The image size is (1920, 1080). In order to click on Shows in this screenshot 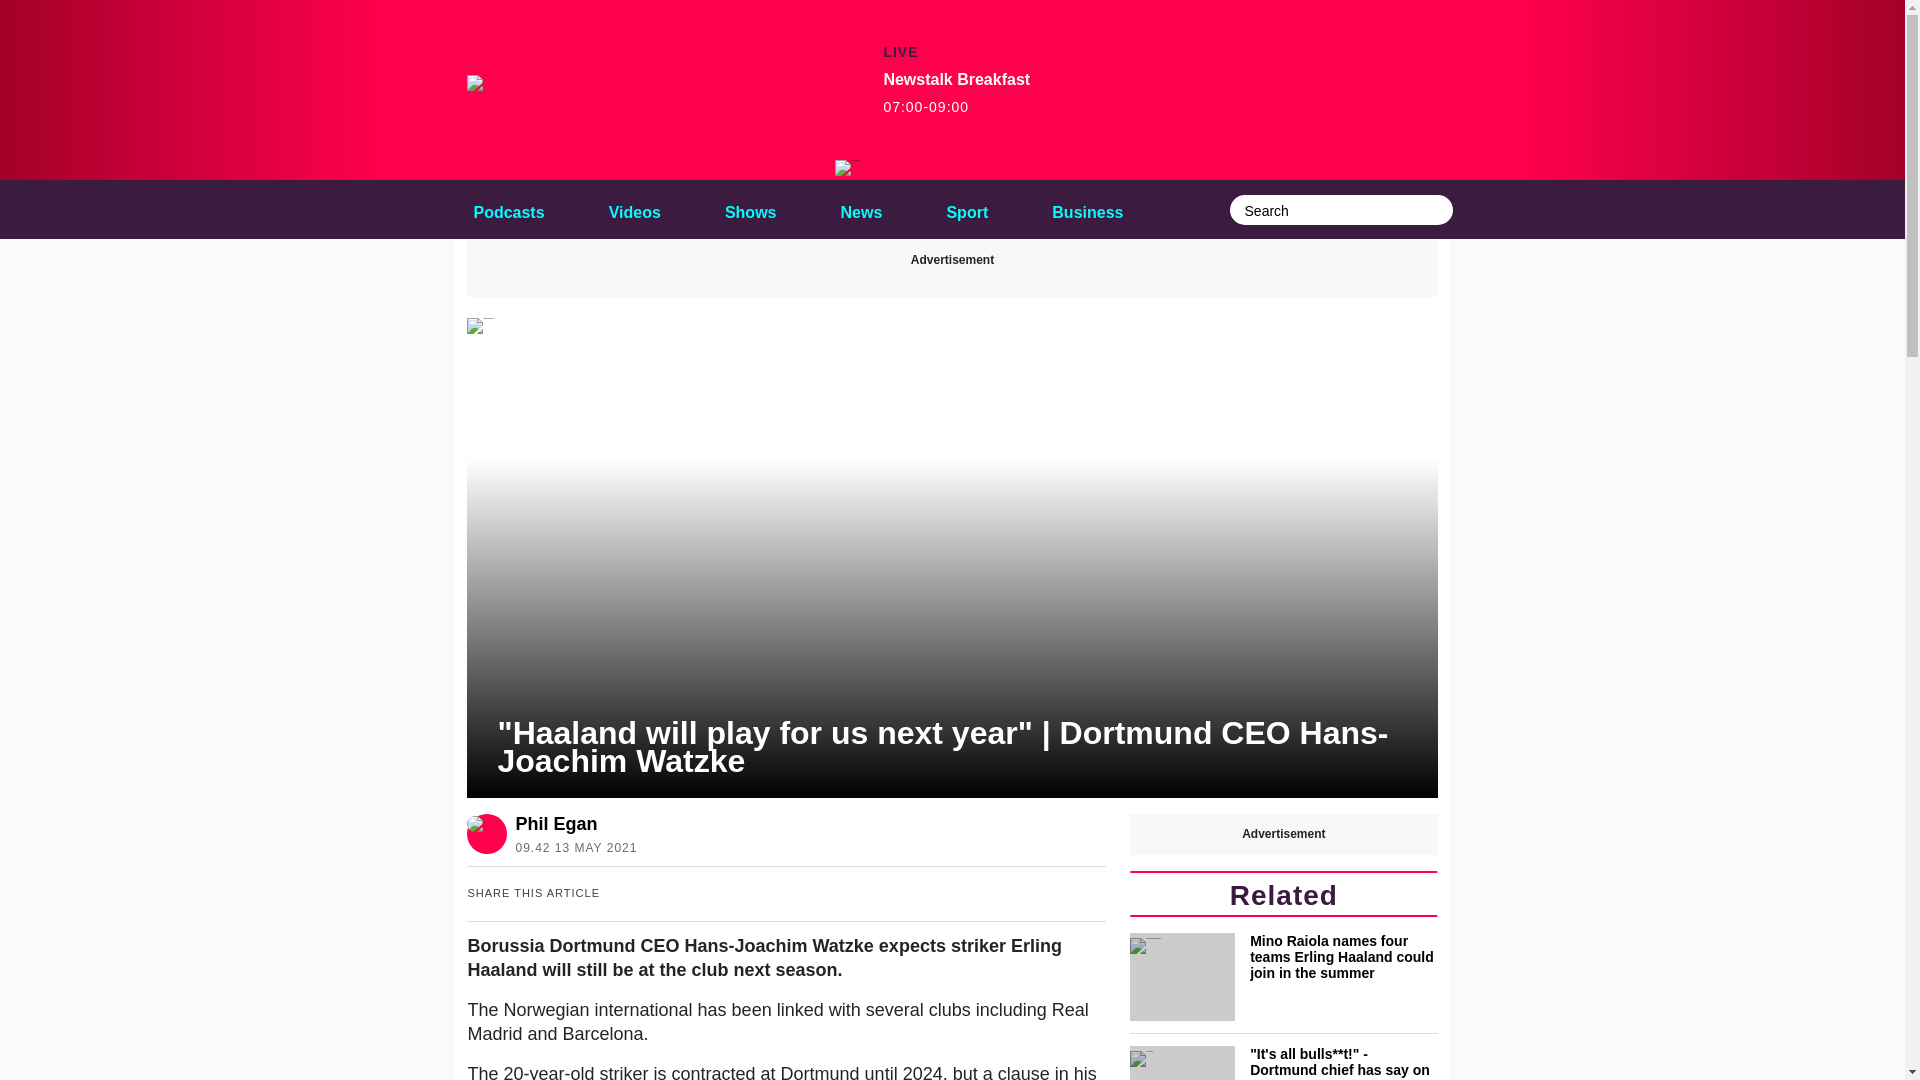, I will do `click(1087, 209)`.